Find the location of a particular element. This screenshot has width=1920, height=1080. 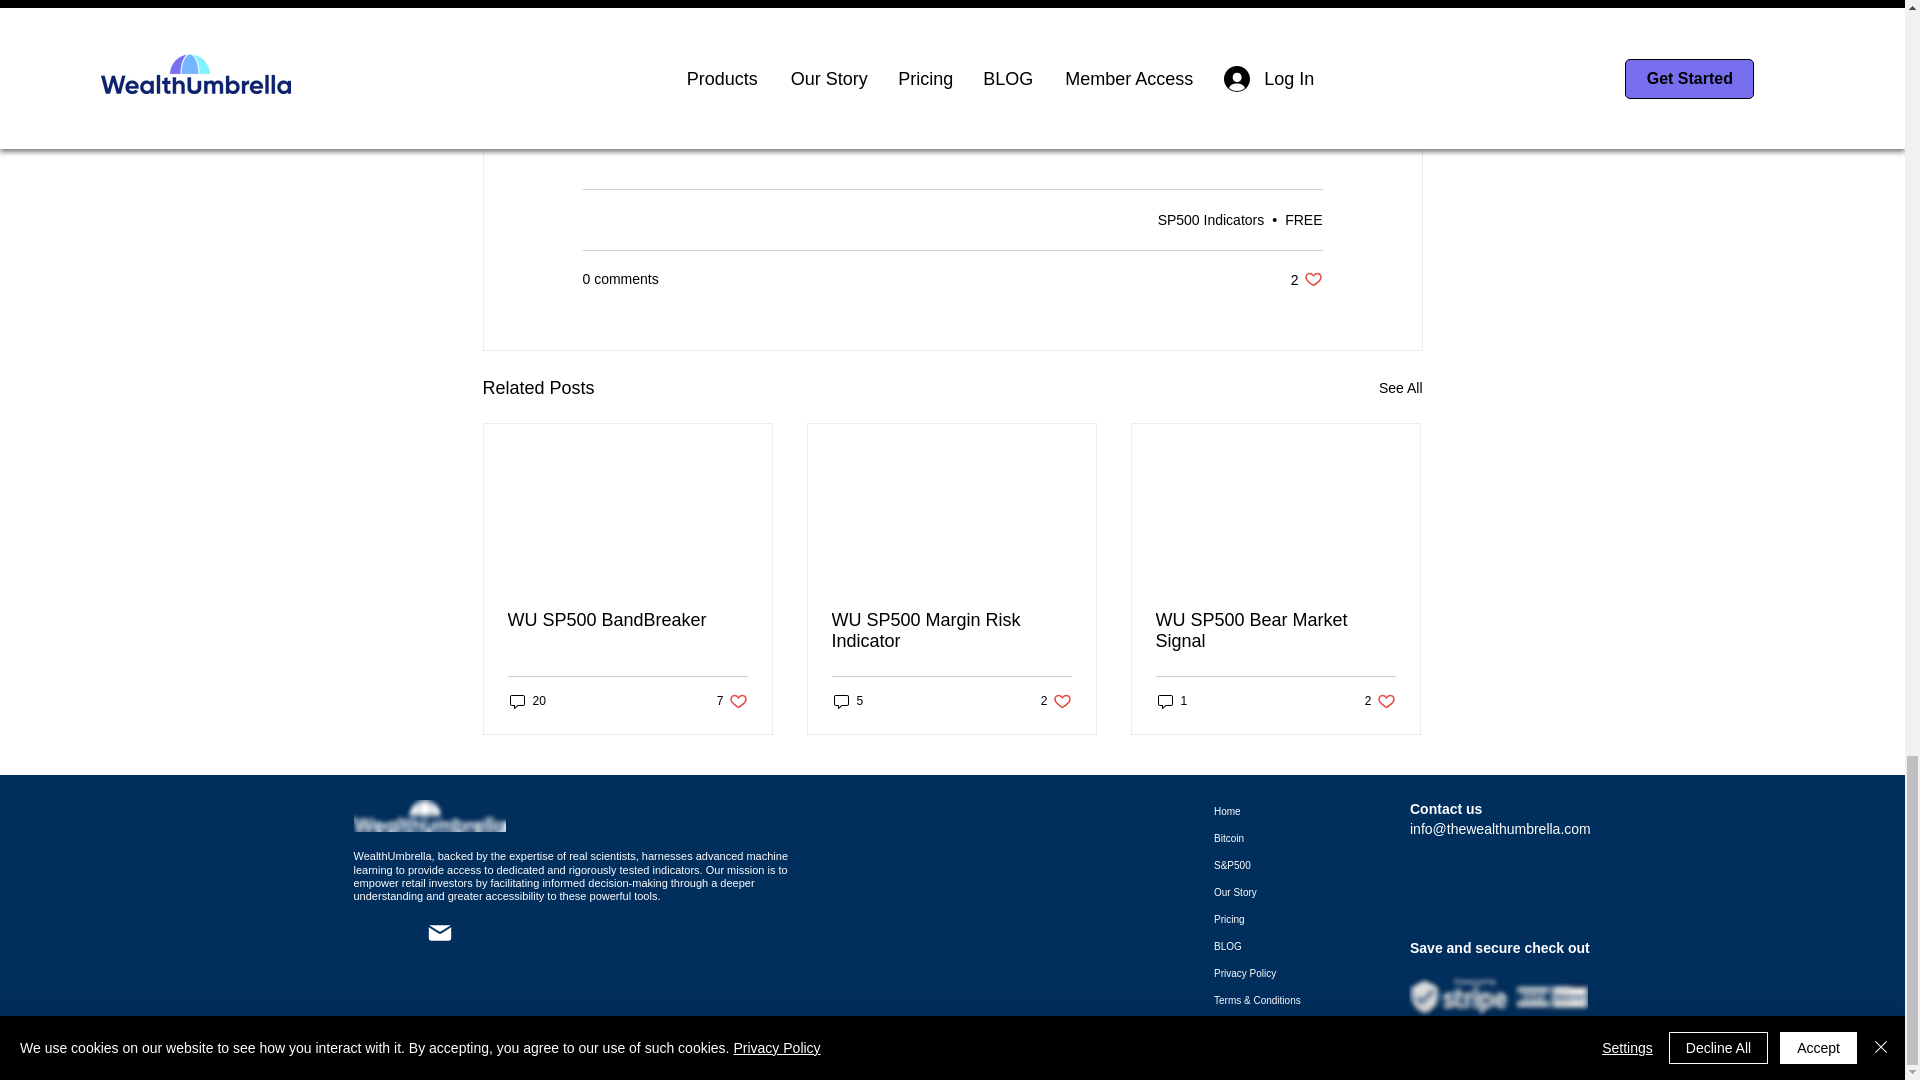

5 is located at coordinates (848, 701).